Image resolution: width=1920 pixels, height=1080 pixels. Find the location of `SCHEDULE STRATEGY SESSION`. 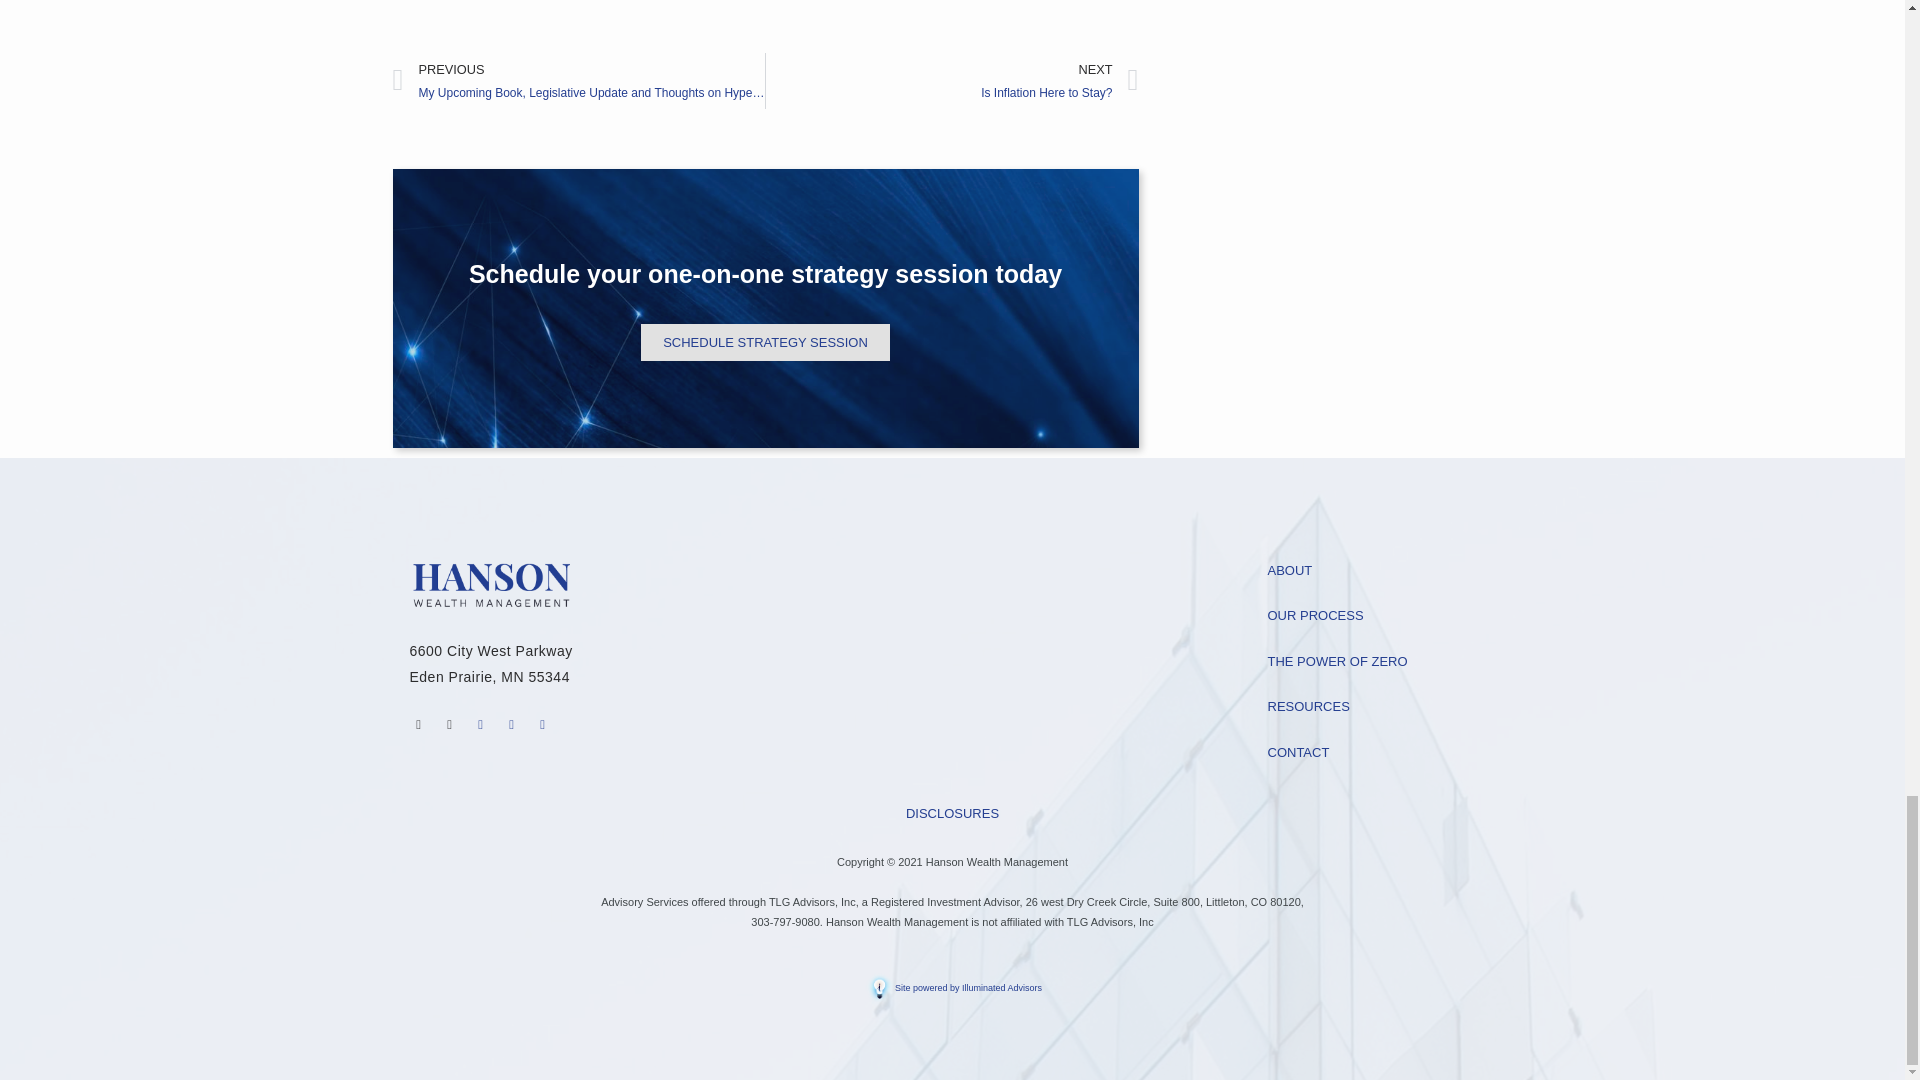

SCHEDULE STRATEGY SESSION is located at coordinates (766, 342).